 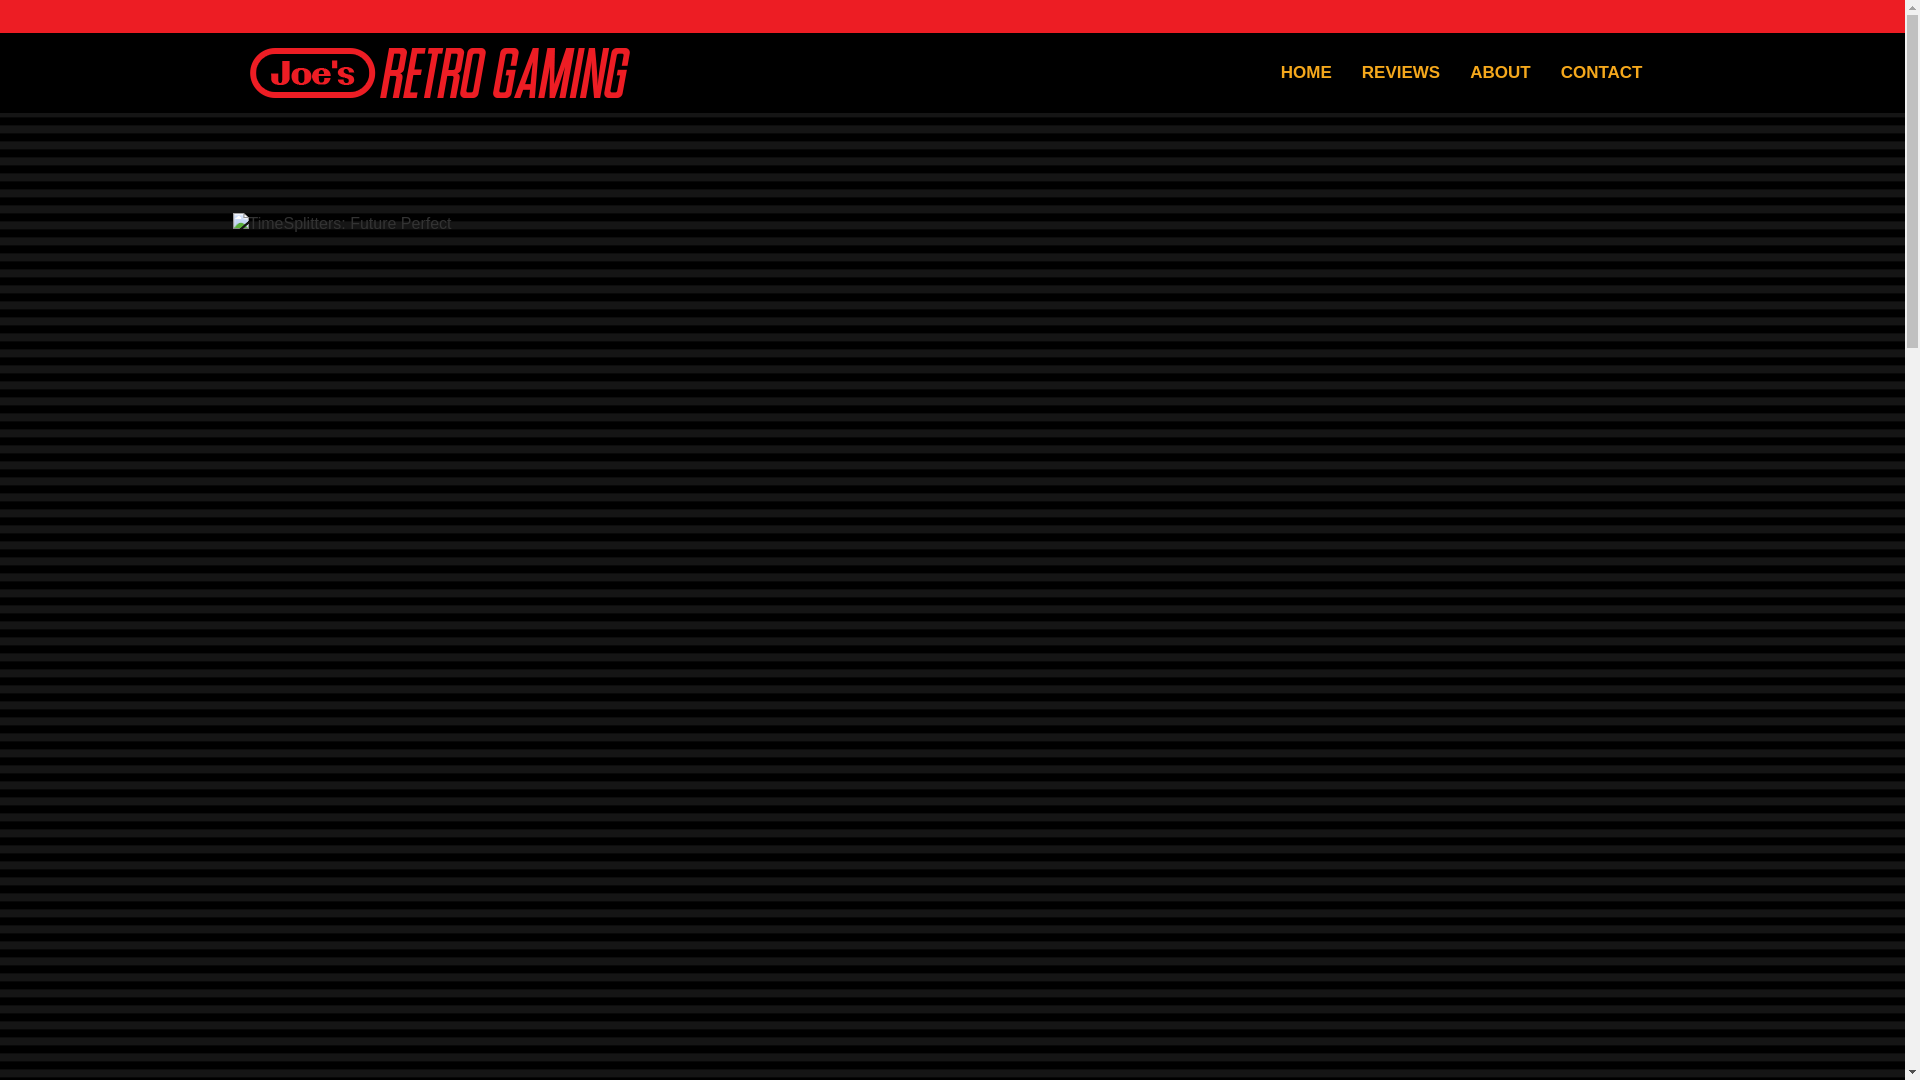 I want to click on CONTACT, so click(x=1602, y=72).